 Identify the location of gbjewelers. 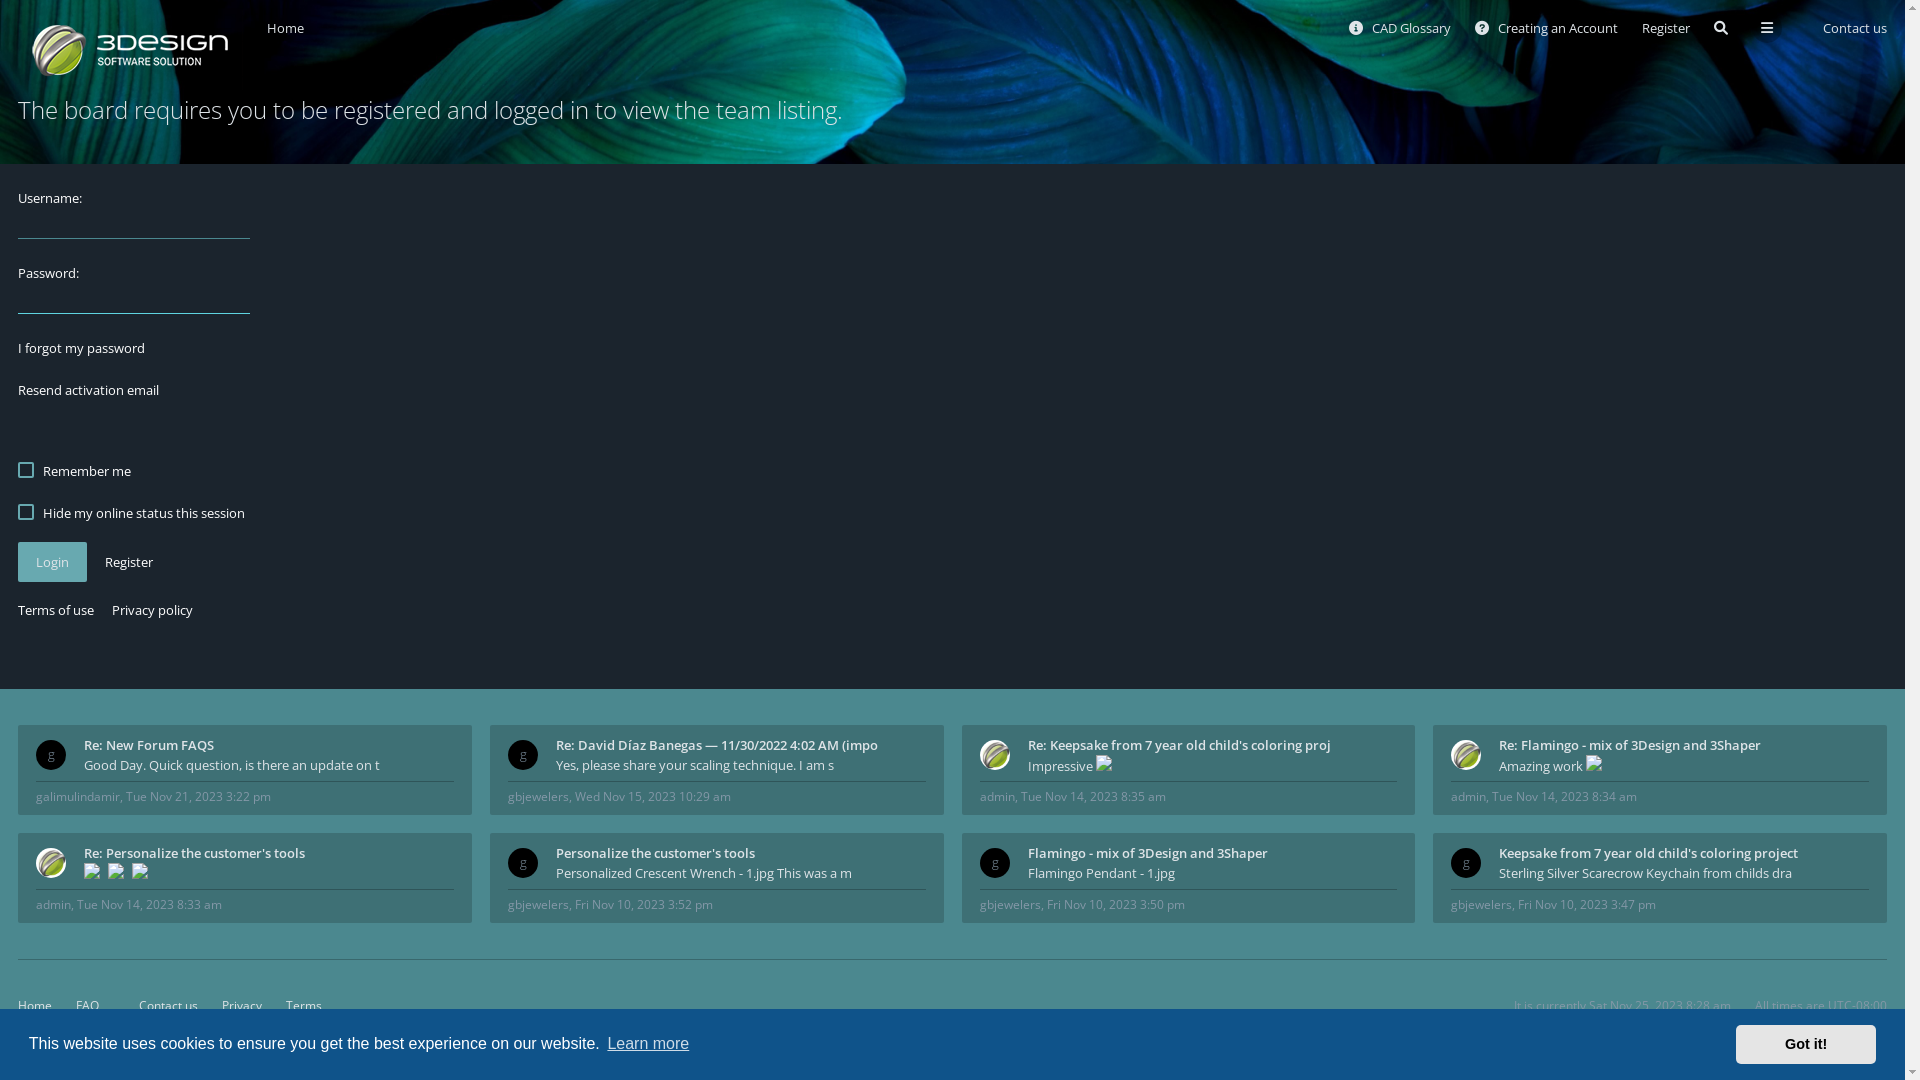
(1482, 904).